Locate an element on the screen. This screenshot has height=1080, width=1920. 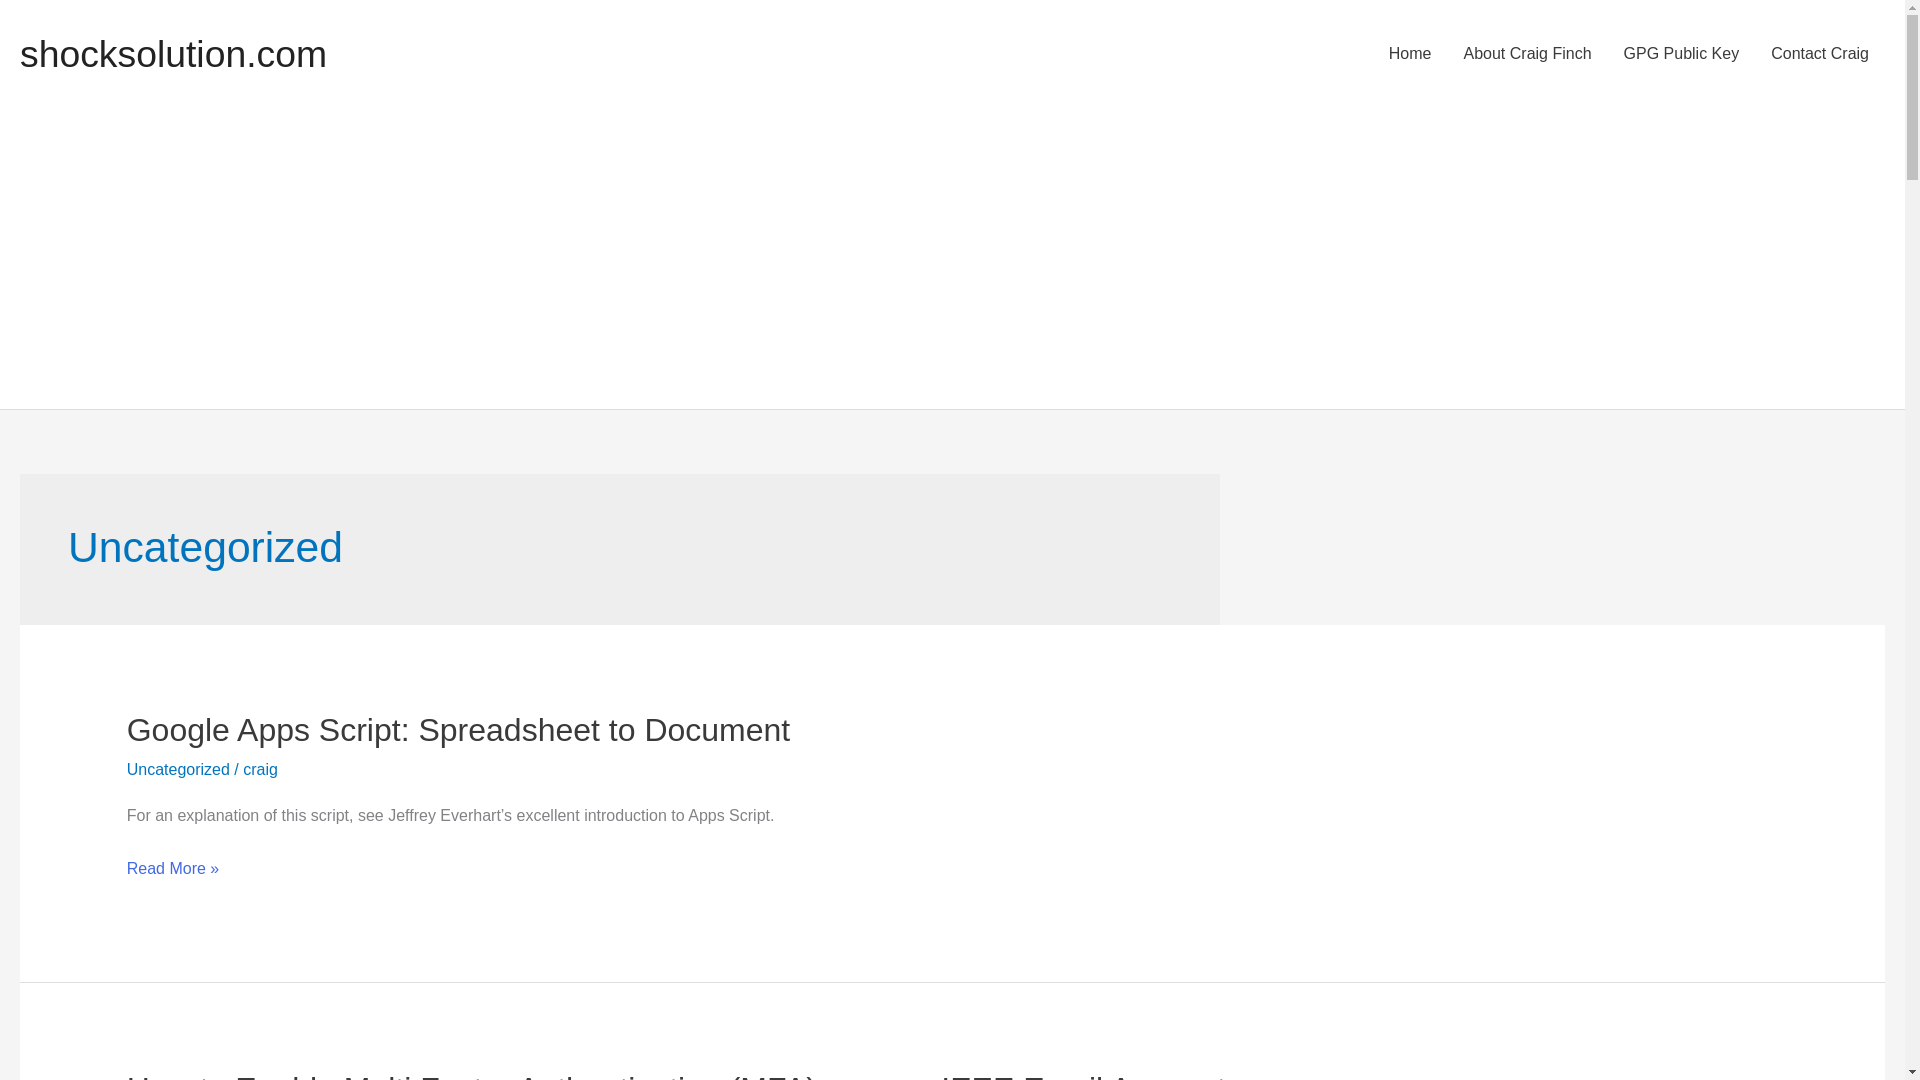
Home is located at coordinates (1410, 54).